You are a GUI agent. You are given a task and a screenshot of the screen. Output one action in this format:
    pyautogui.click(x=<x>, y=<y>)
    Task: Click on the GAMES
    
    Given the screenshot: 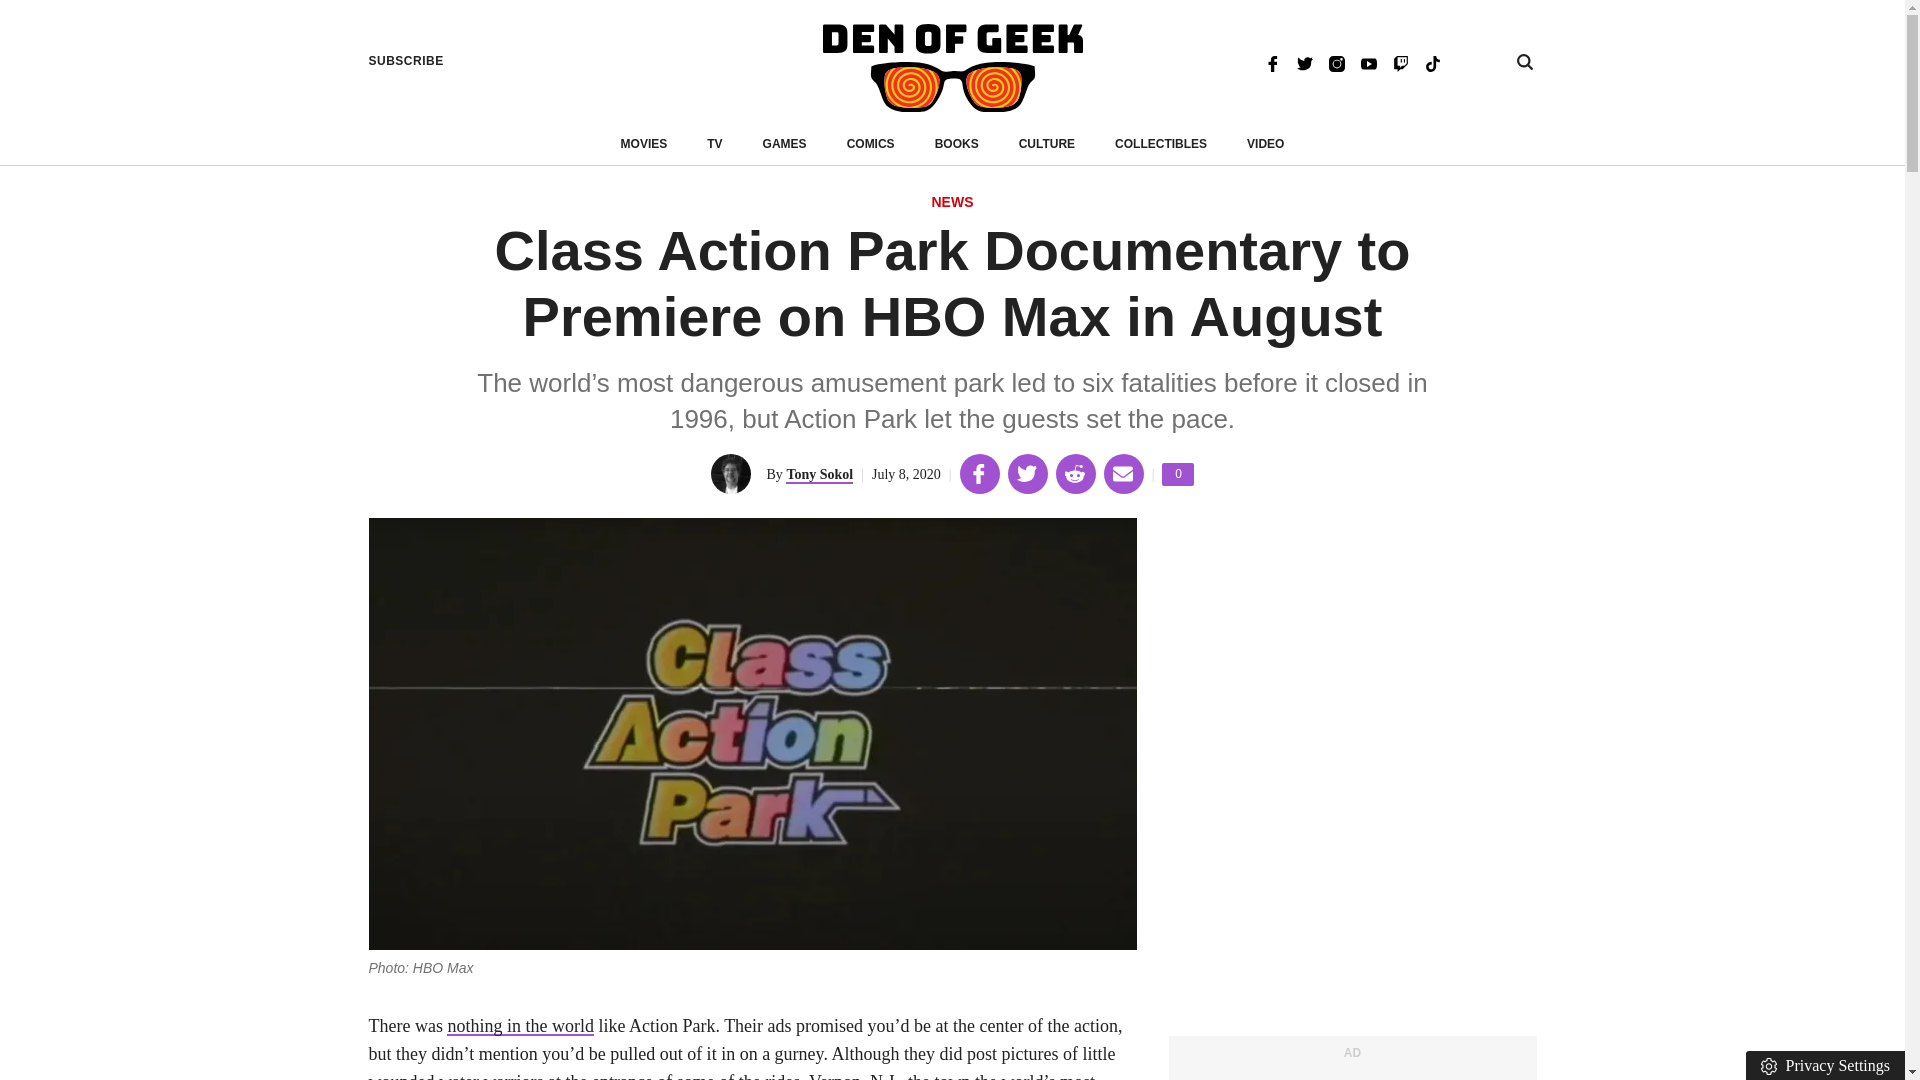 What is the action you would take?
    pyautogui.click(x=1304, y=62)
    